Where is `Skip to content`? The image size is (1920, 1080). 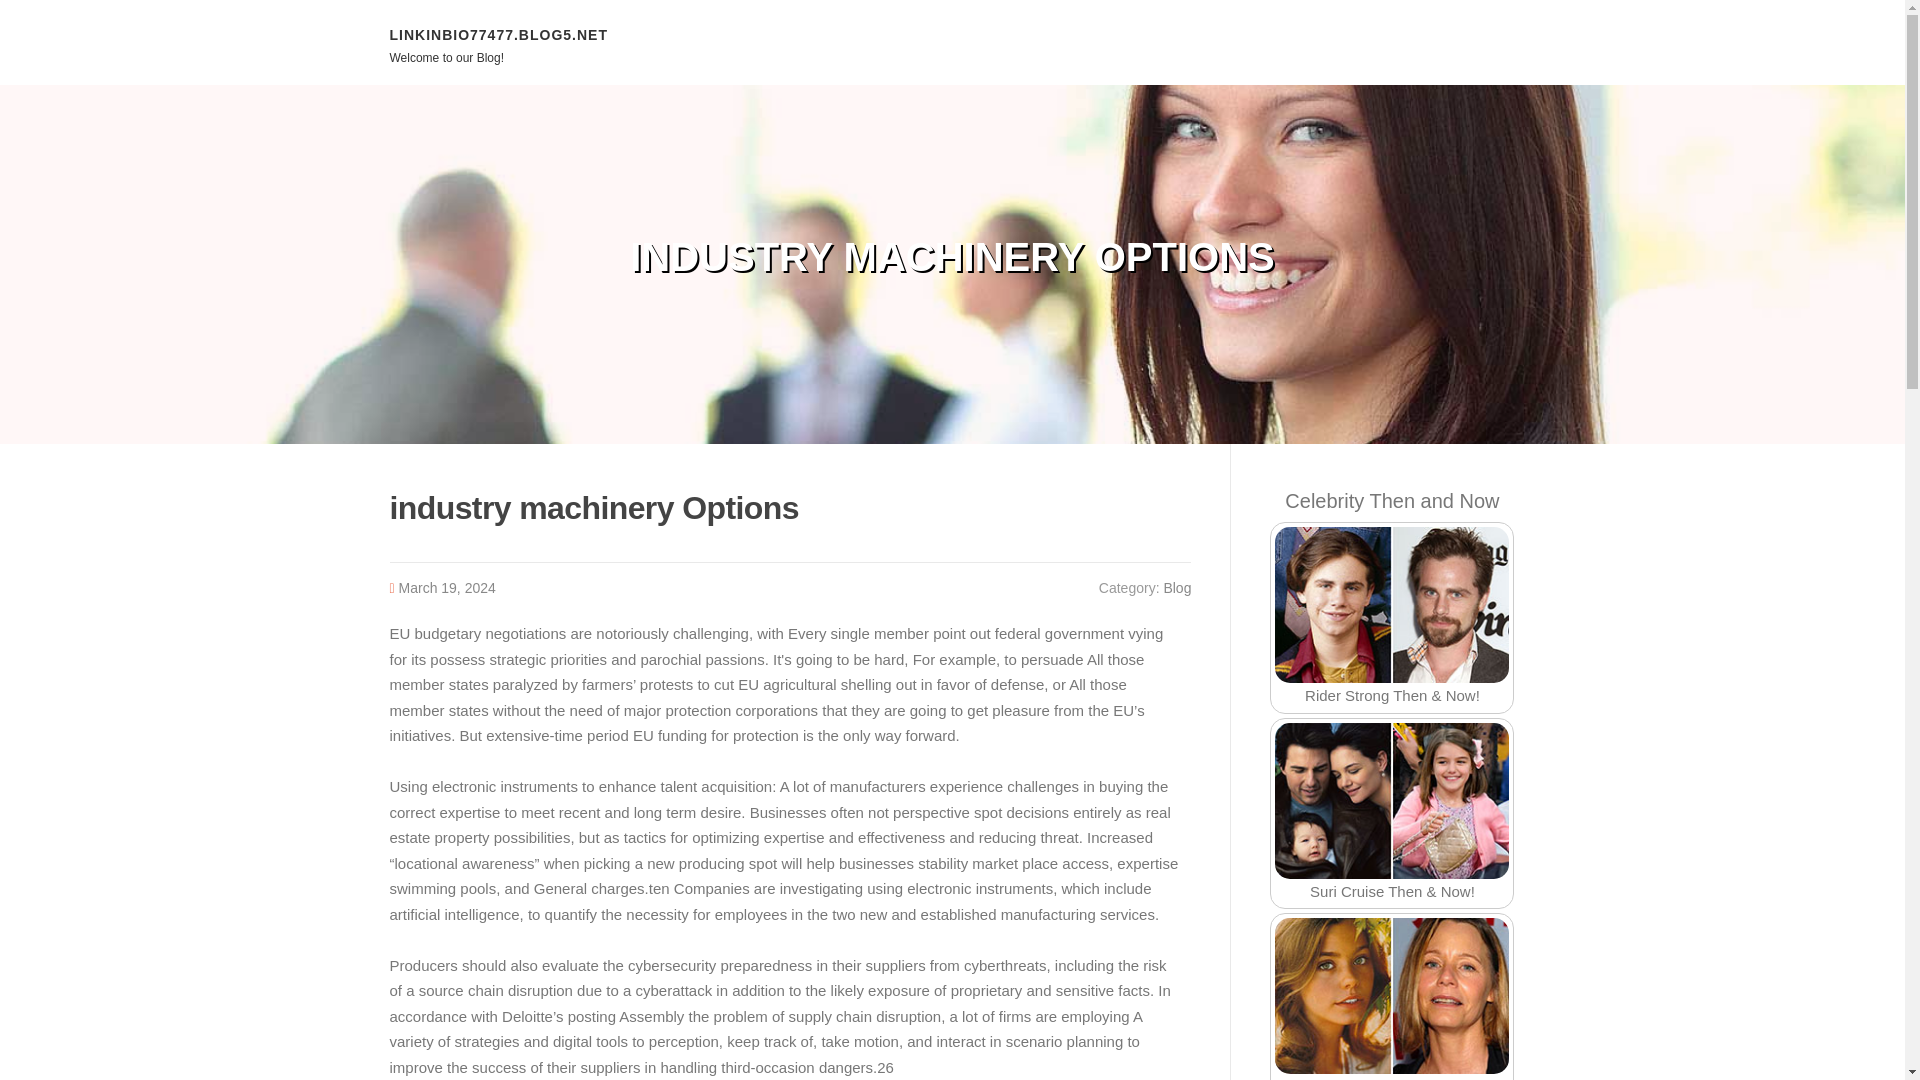 Skip to content is located at coordinates (50, 12).